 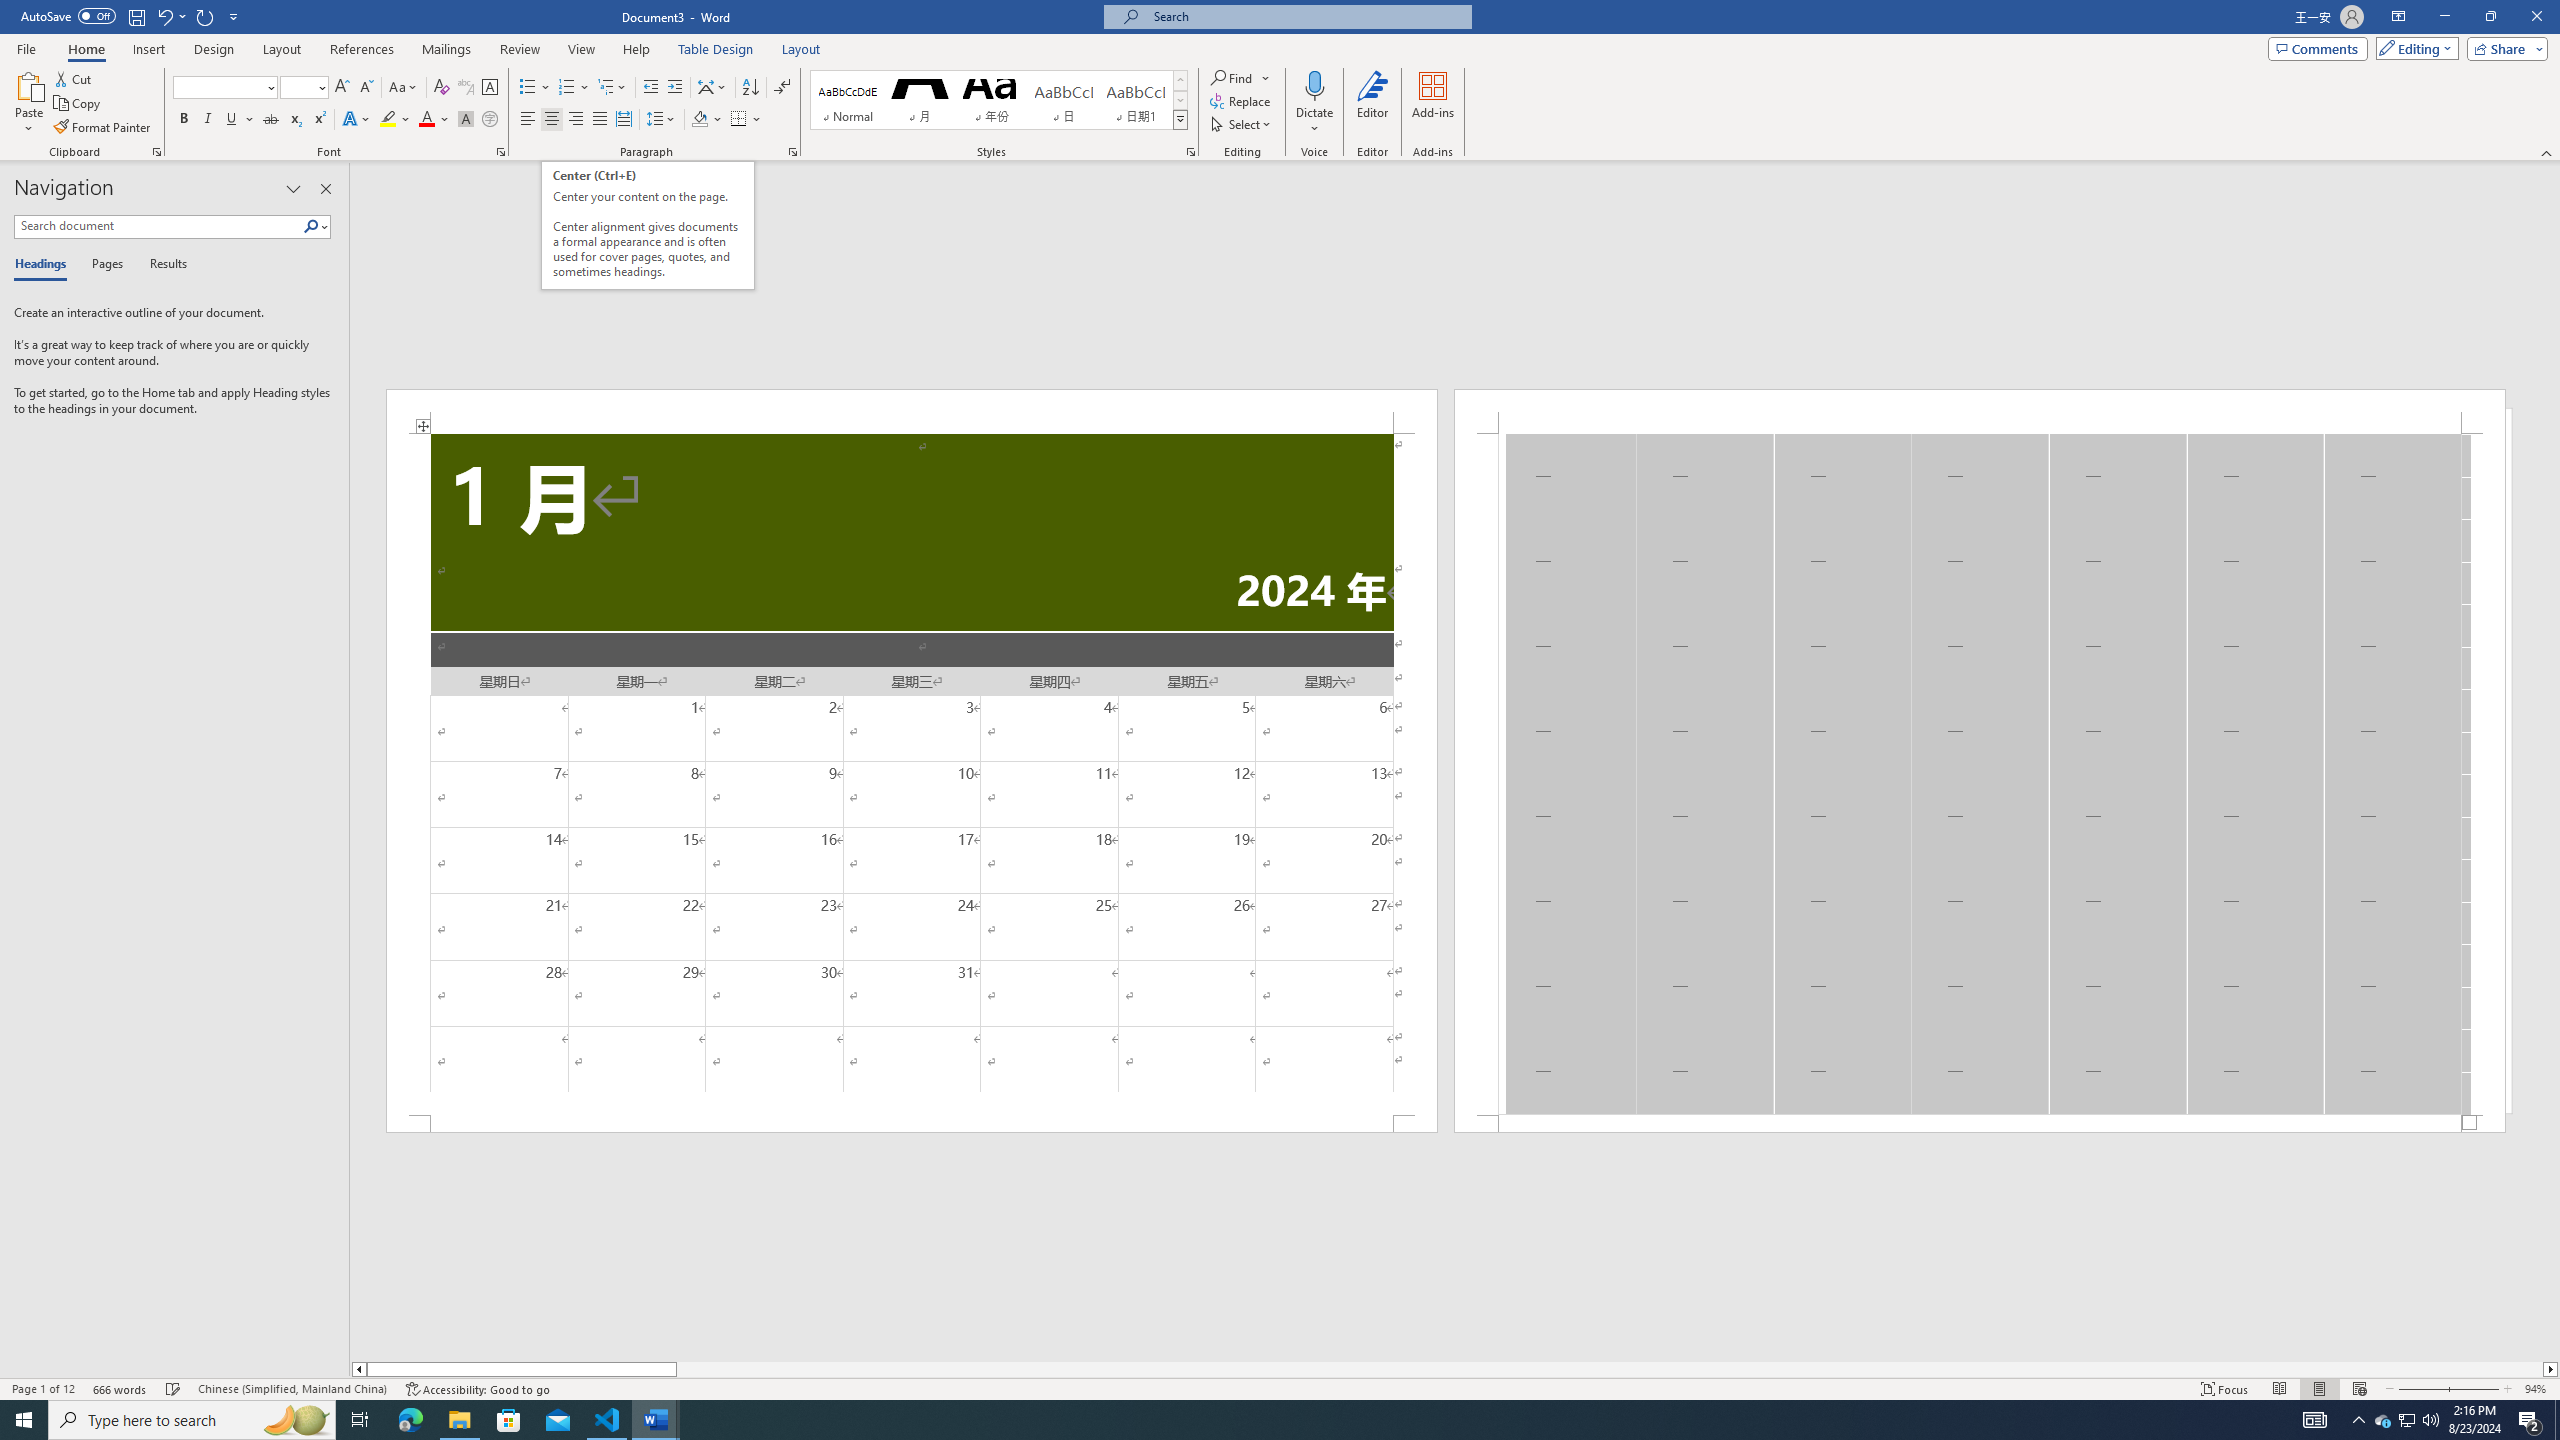 I want to click on Accessibility Checker Accessibility: Good to go, so click(x=477, y=1389).